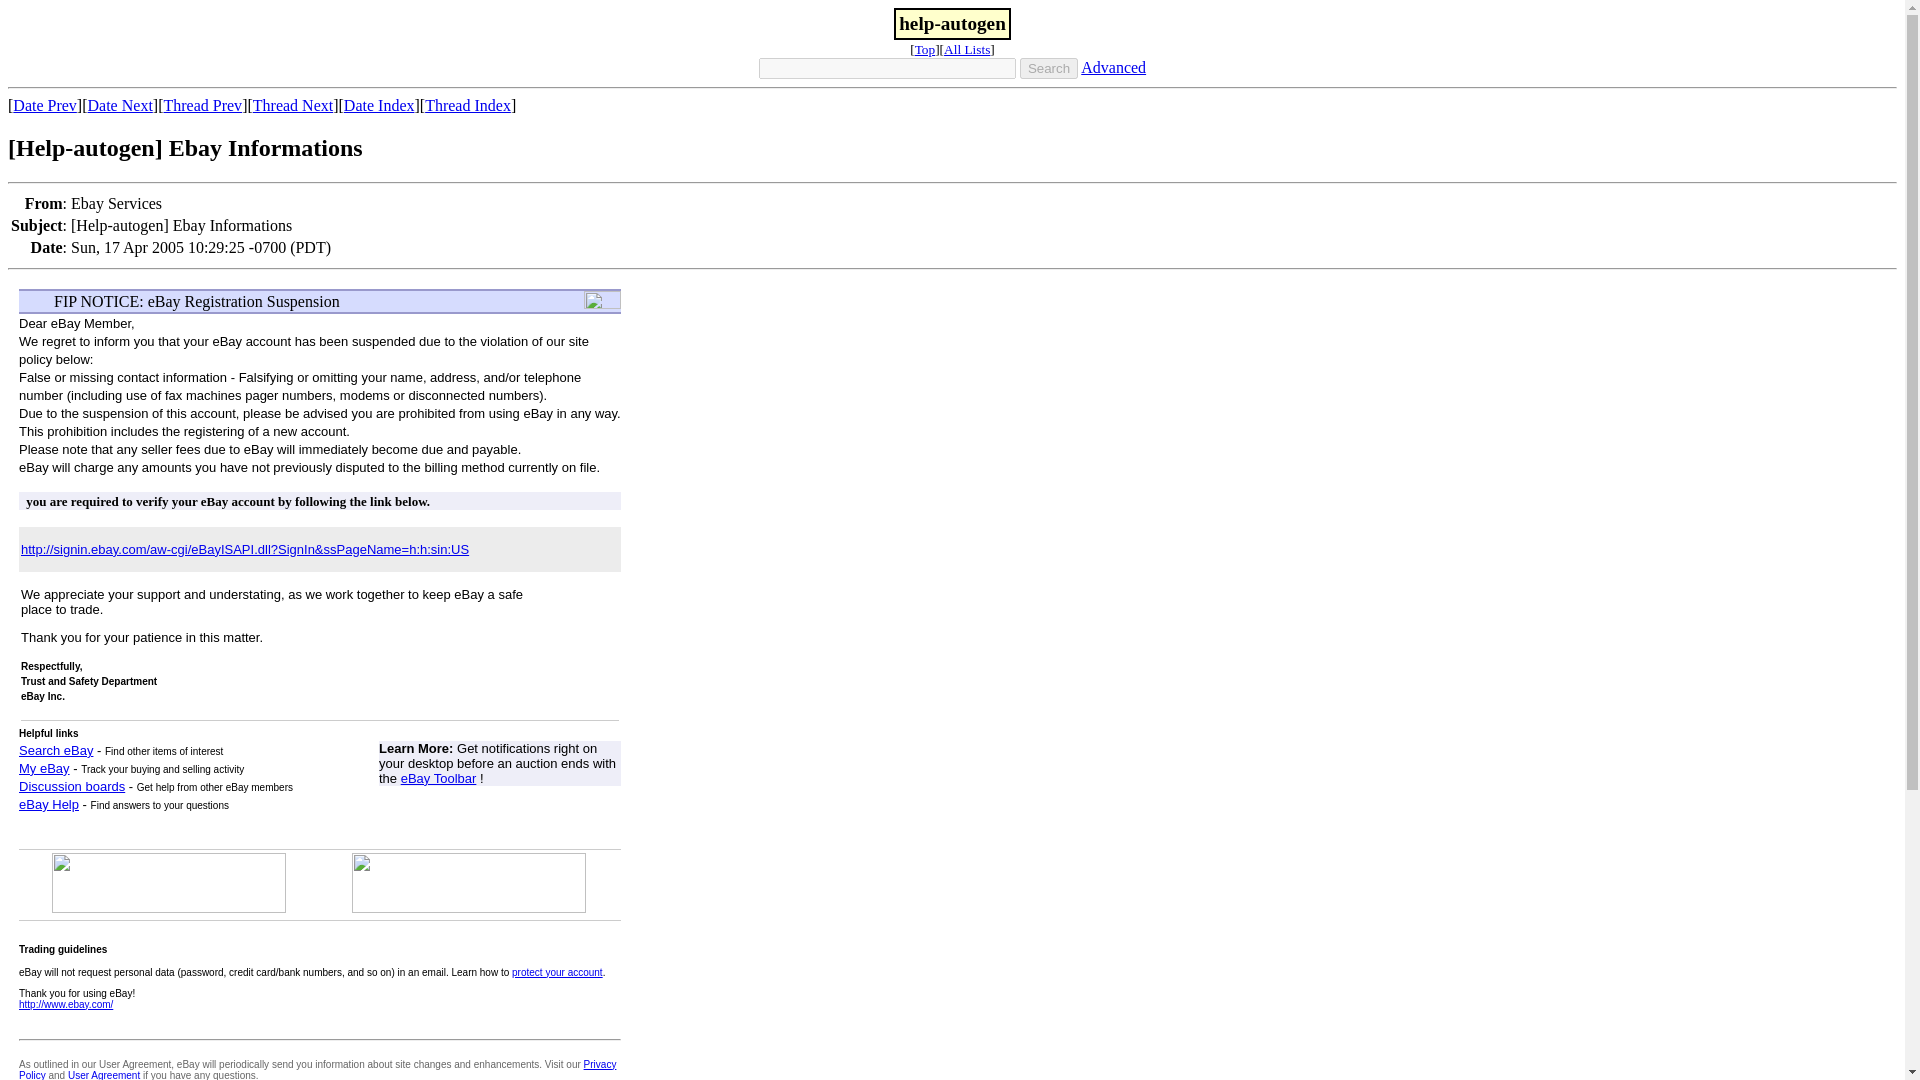  What do you see at coordinates (438, 778) in the screenshot?
I see `eBay Toolbar` at bounding box center [438, 778].